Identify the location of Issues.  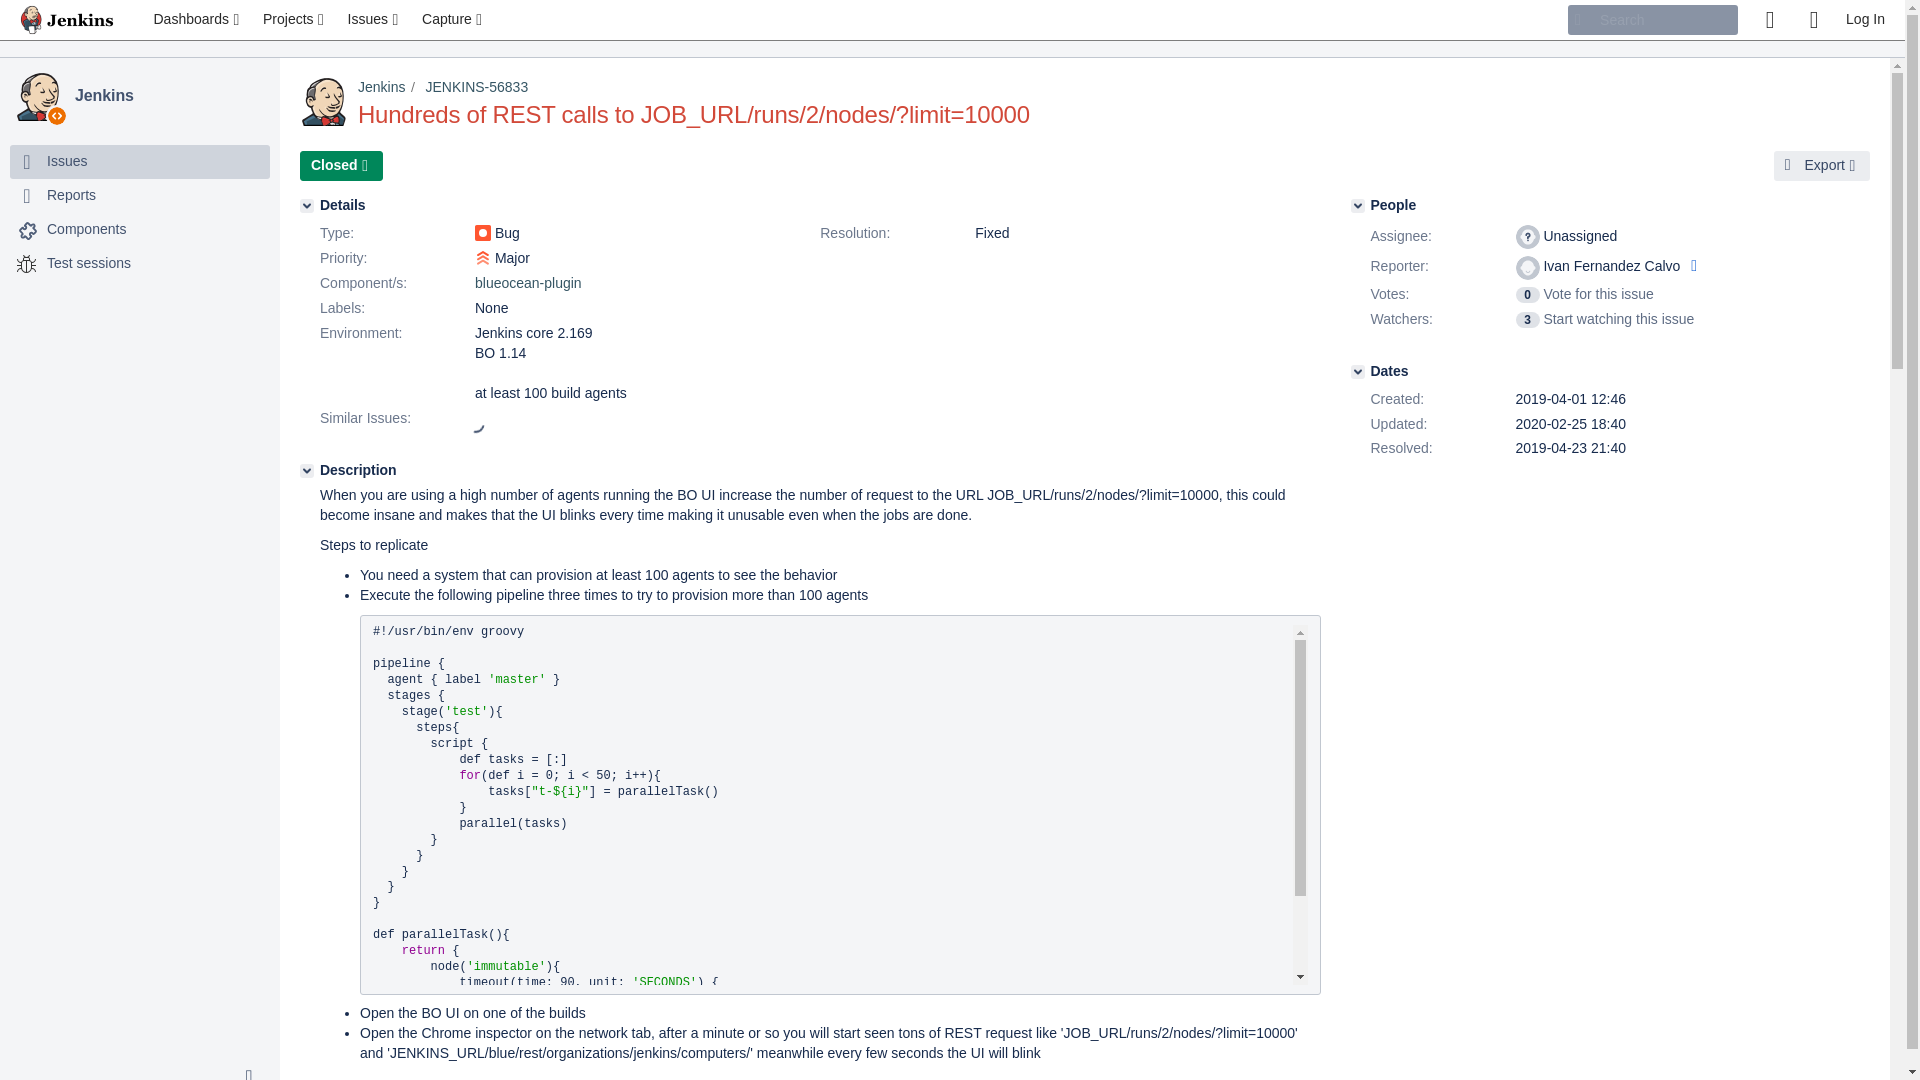
(66, 162).